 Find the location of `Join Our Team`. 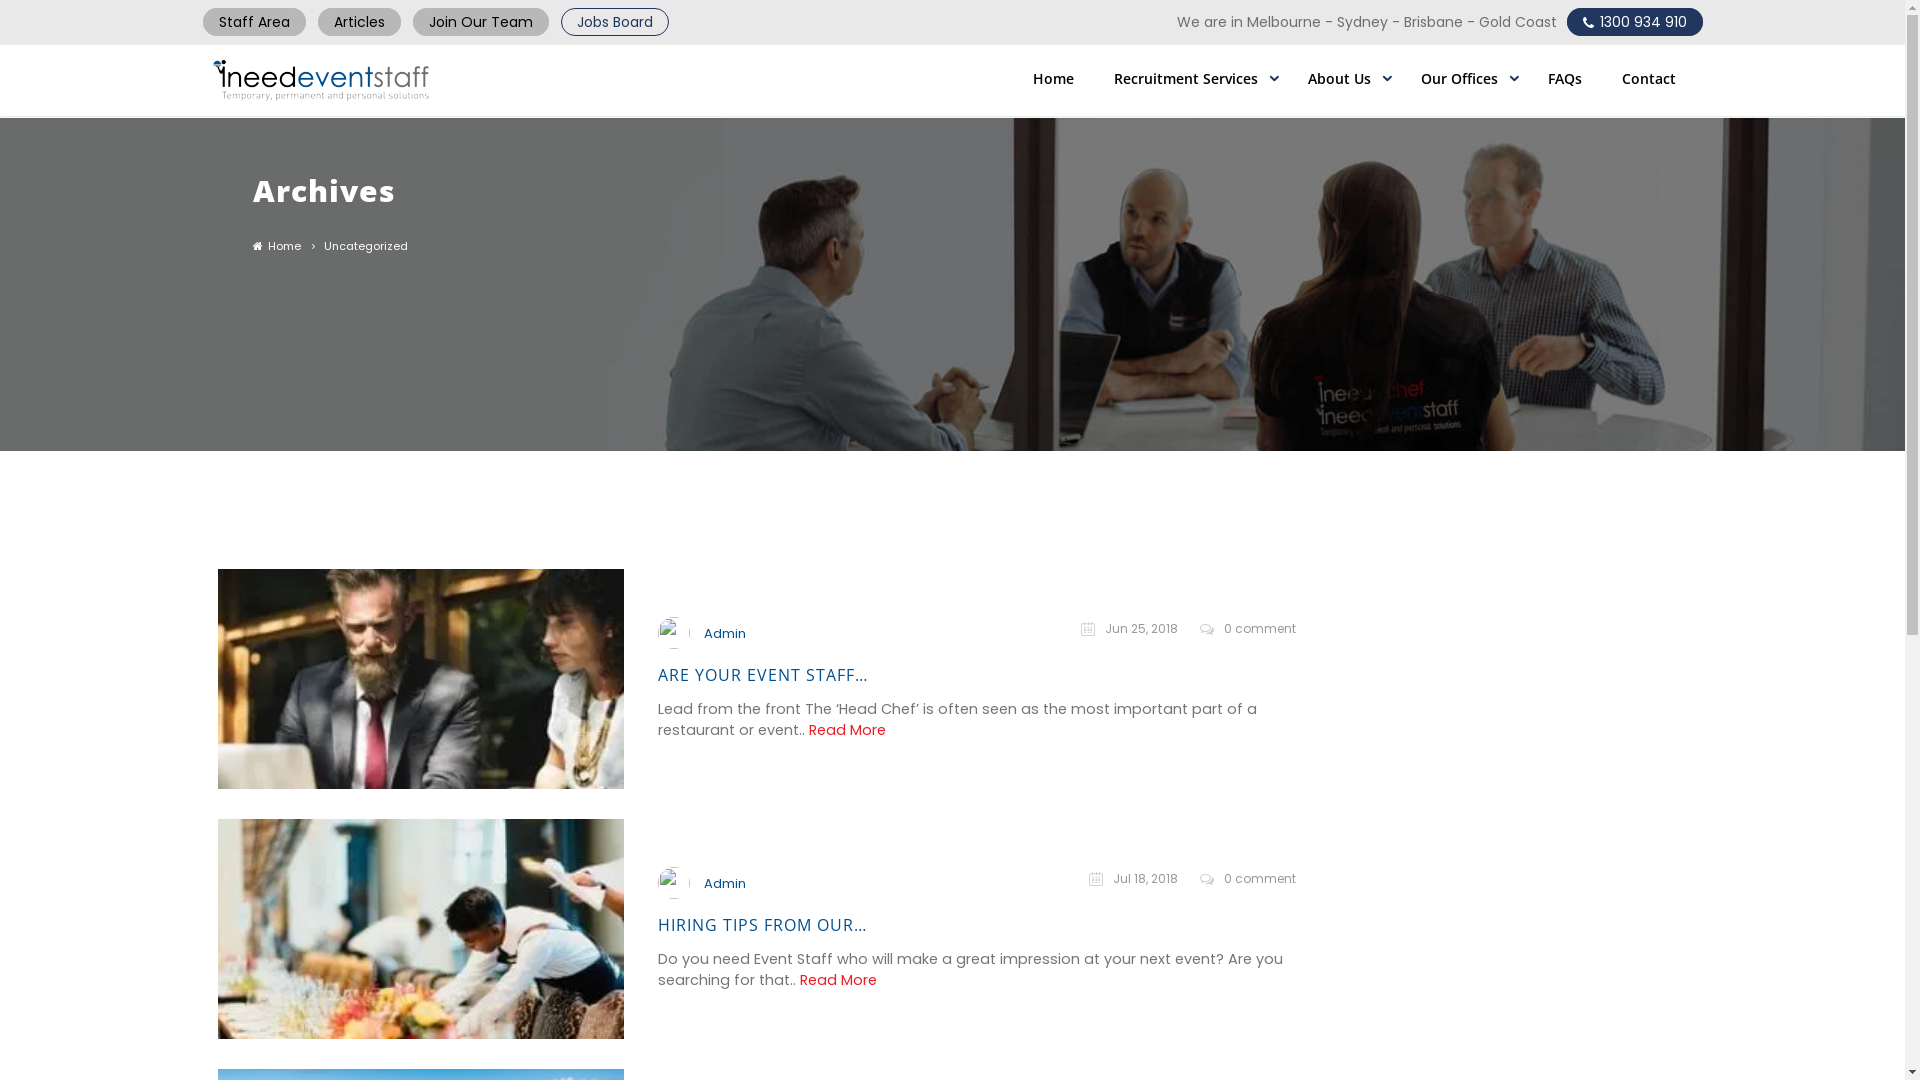

Join Our Team is located at coordinates (480, 22).